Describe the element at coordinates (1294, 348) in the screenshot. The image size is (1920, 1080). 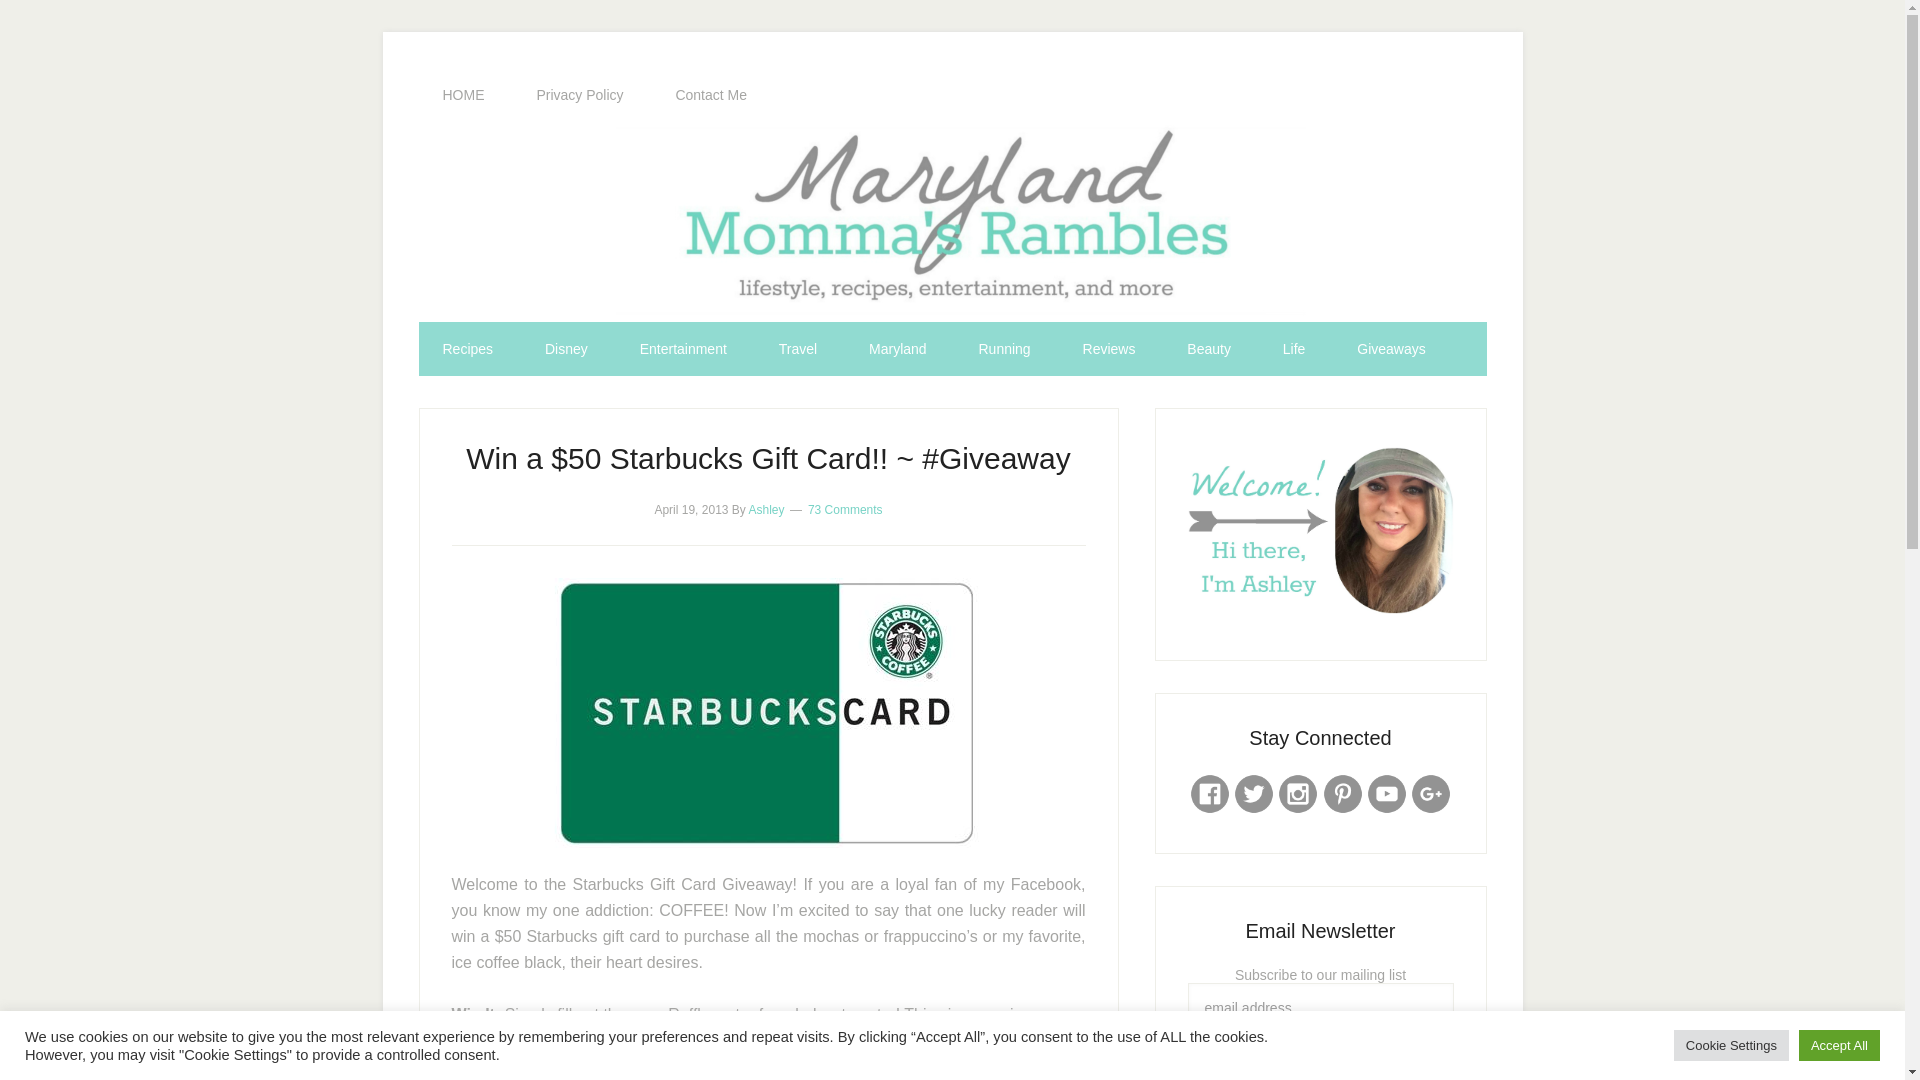
I see `Life` at that location.